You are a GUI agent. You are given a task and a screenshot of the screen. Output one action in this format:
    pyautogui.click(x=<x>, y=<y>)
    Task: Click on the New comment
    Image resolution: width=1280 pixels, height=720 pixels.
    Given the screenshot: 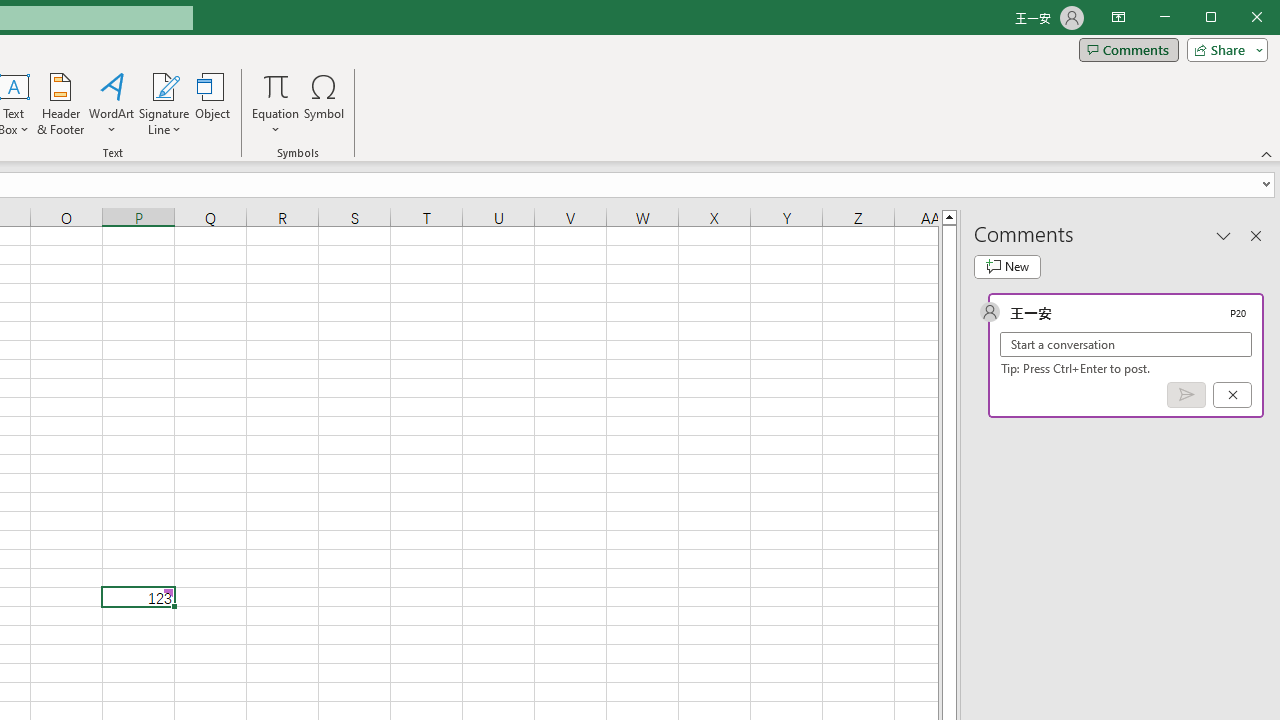 What is the action you would take?
    pyautogui.click(x=1007, y=266)
    